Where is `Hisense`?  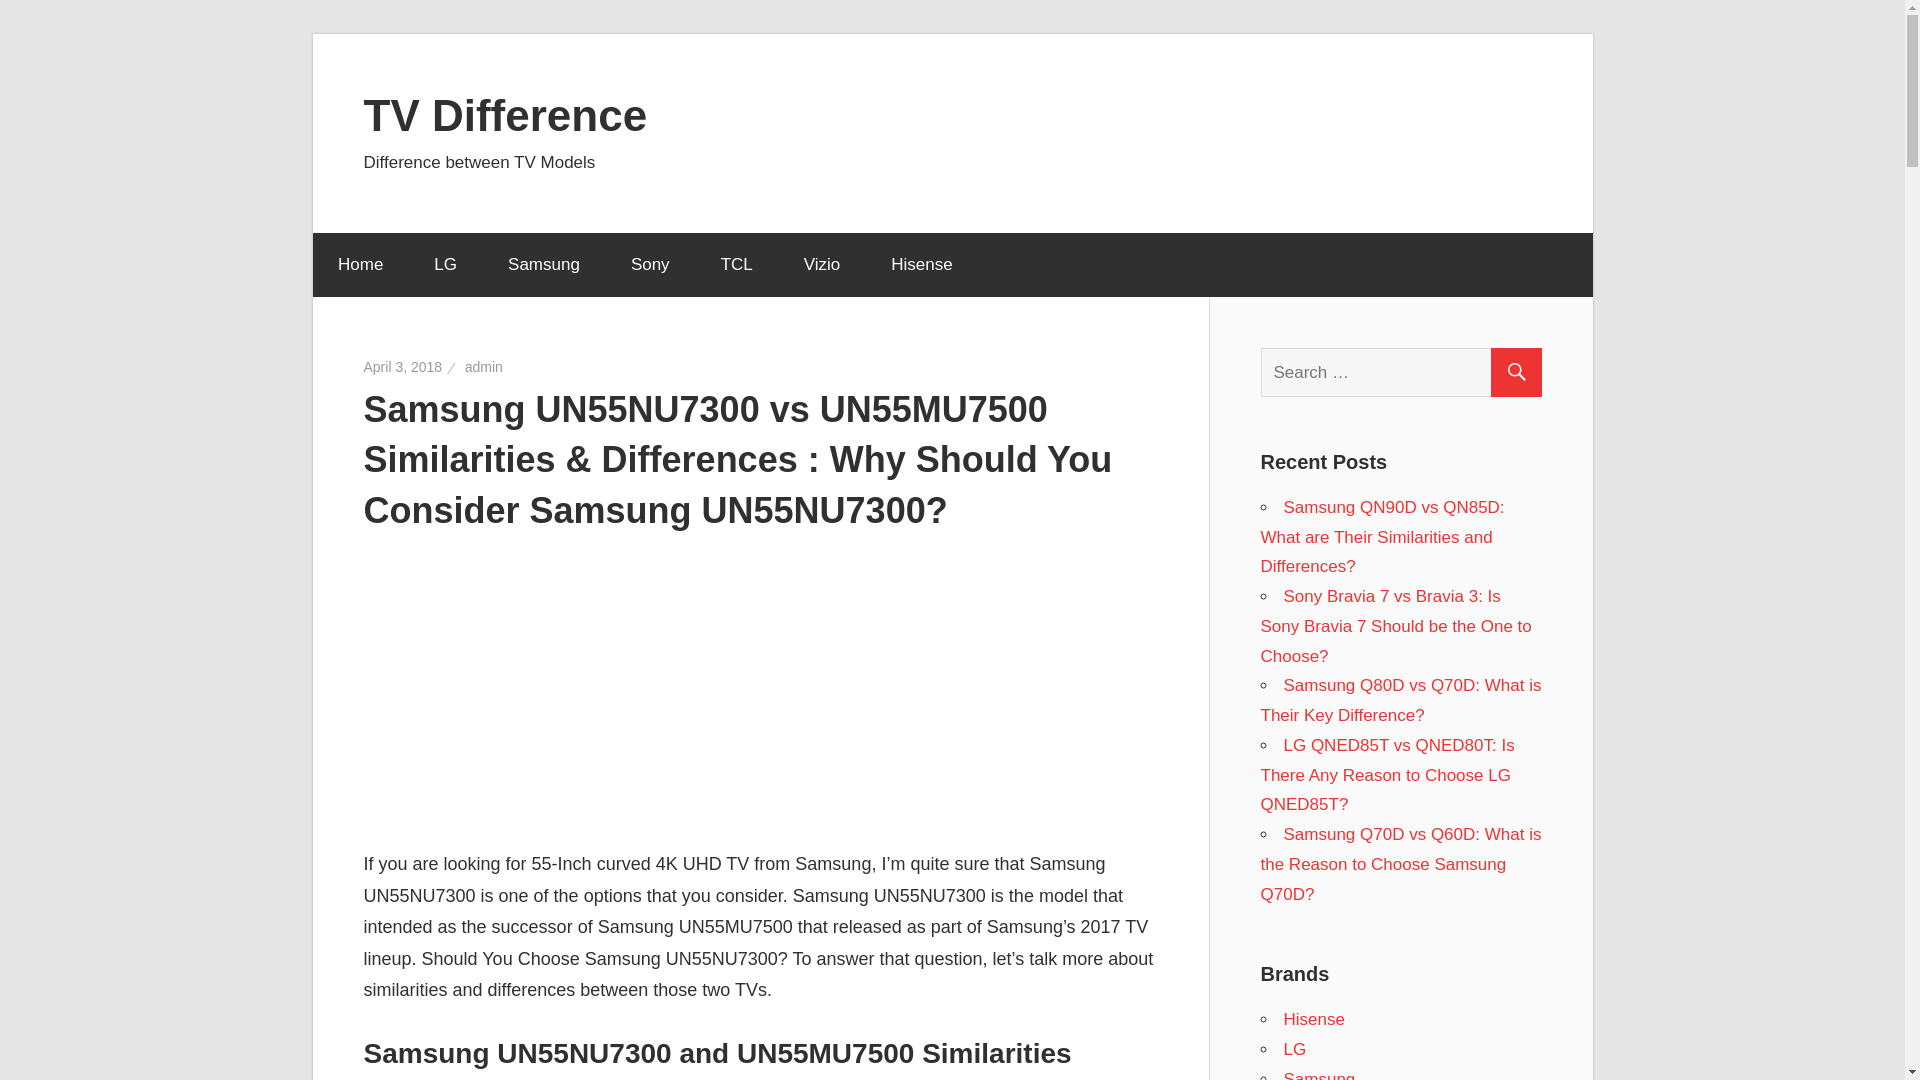
Hisense is located at coordinates (921, 265).